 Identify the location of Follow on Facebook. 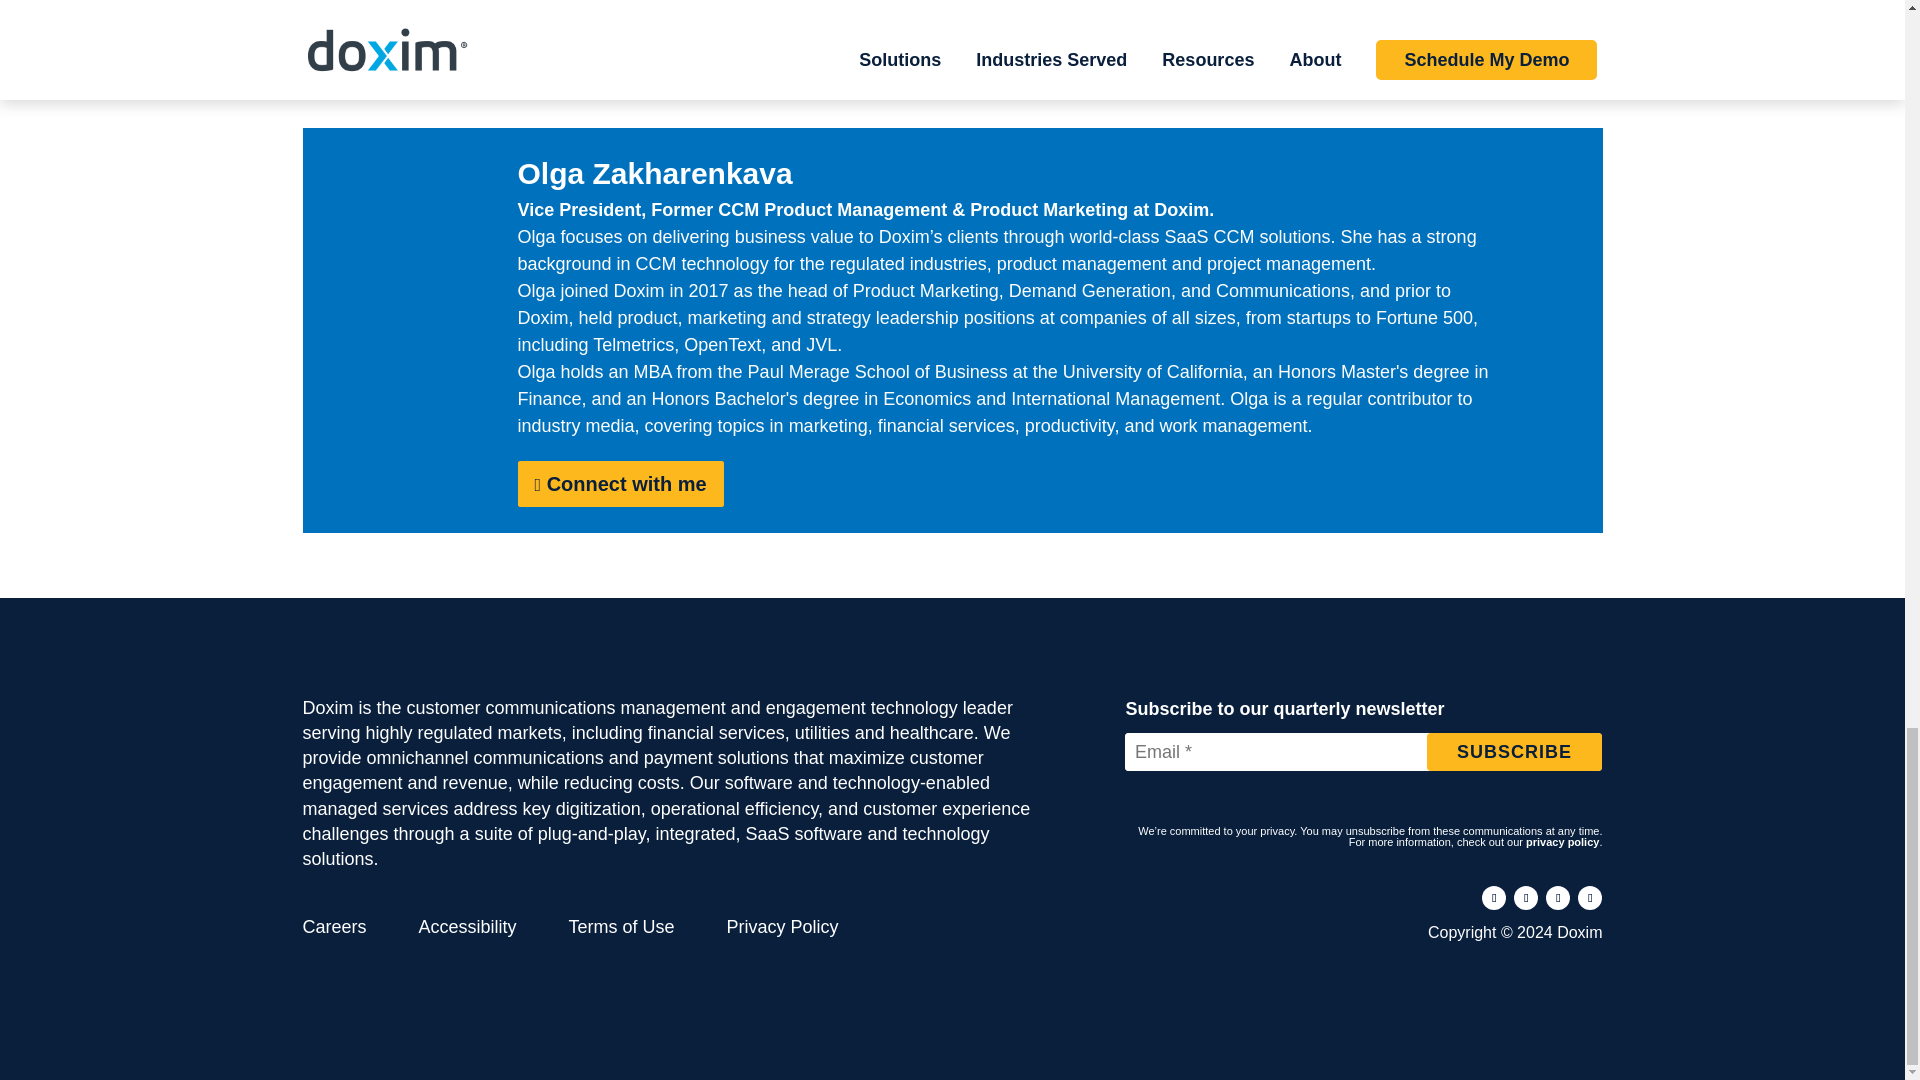
(1494, 898).